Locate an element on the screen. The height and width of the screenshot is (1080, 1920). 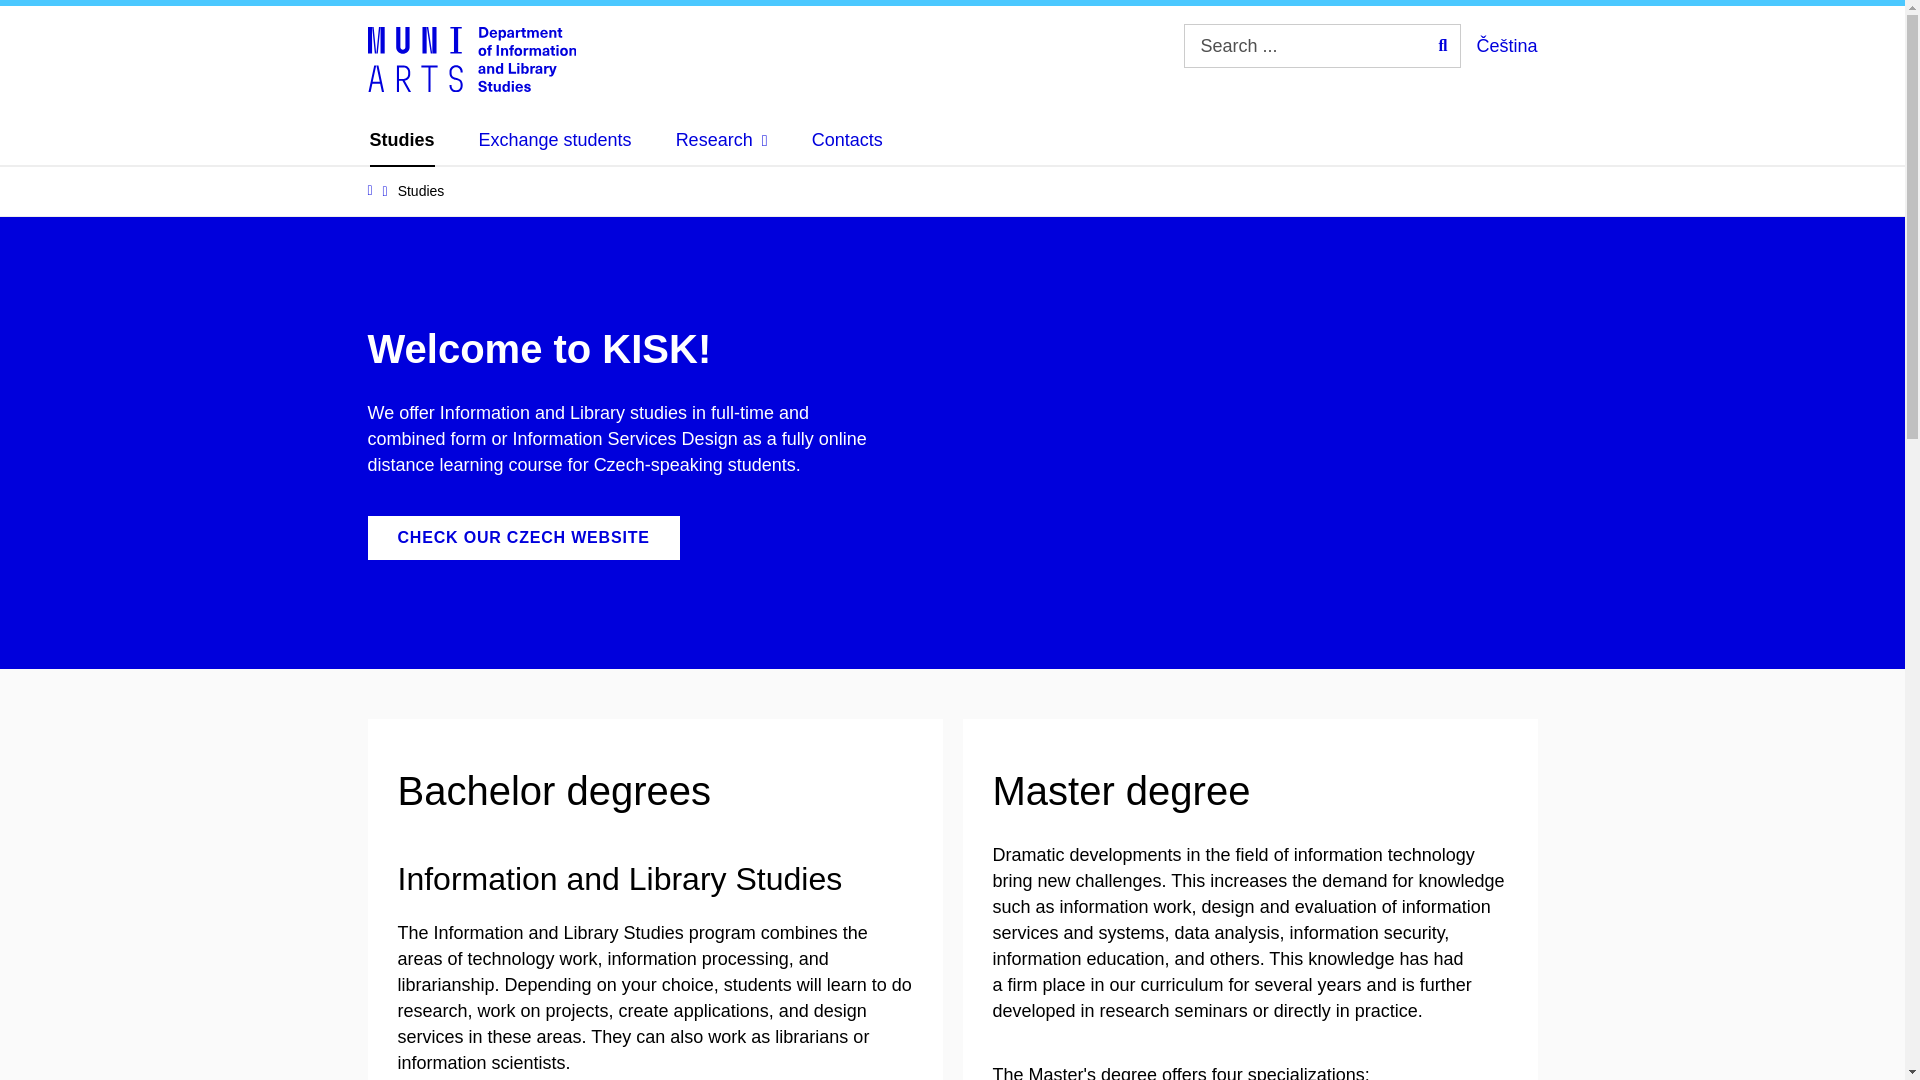
Contacts is located at coordinates (848, 140).